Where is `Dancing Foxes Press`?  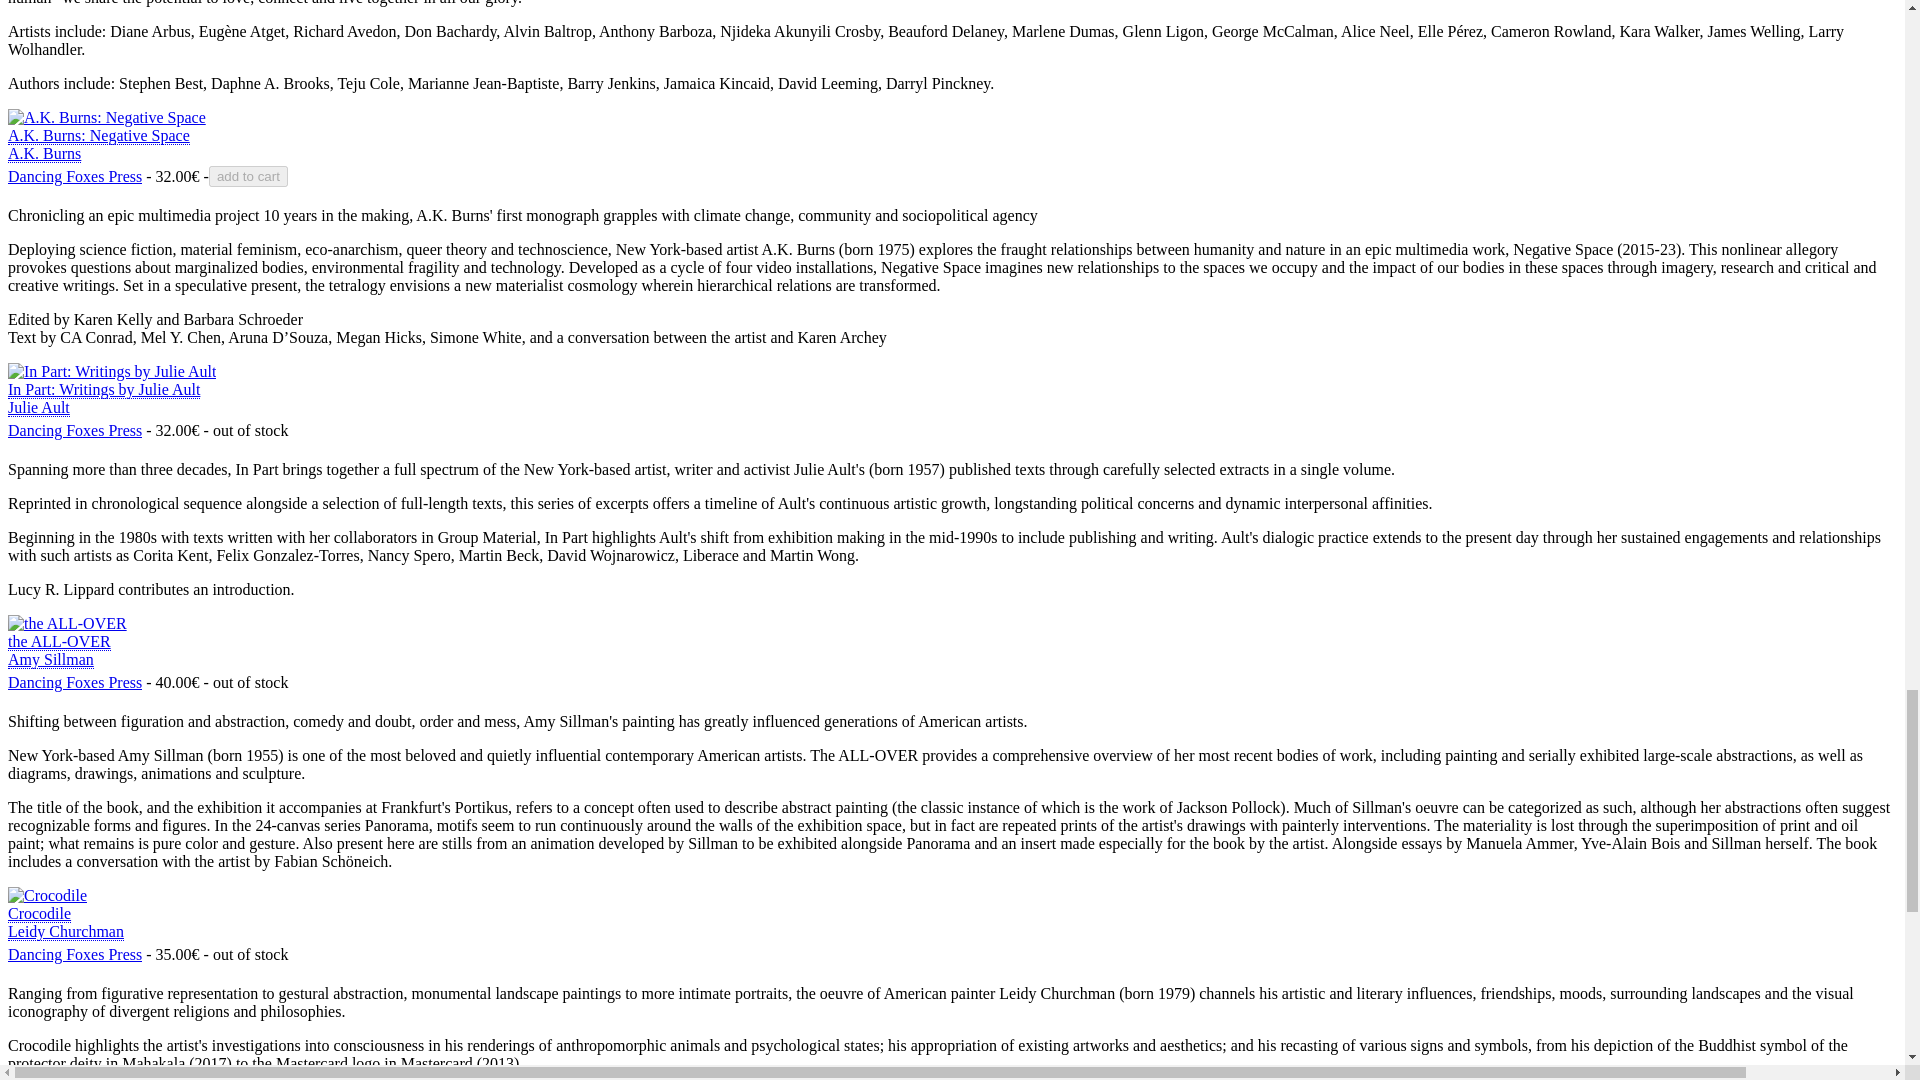
Dancing Foxes Press is located at coordinates (66, 922).